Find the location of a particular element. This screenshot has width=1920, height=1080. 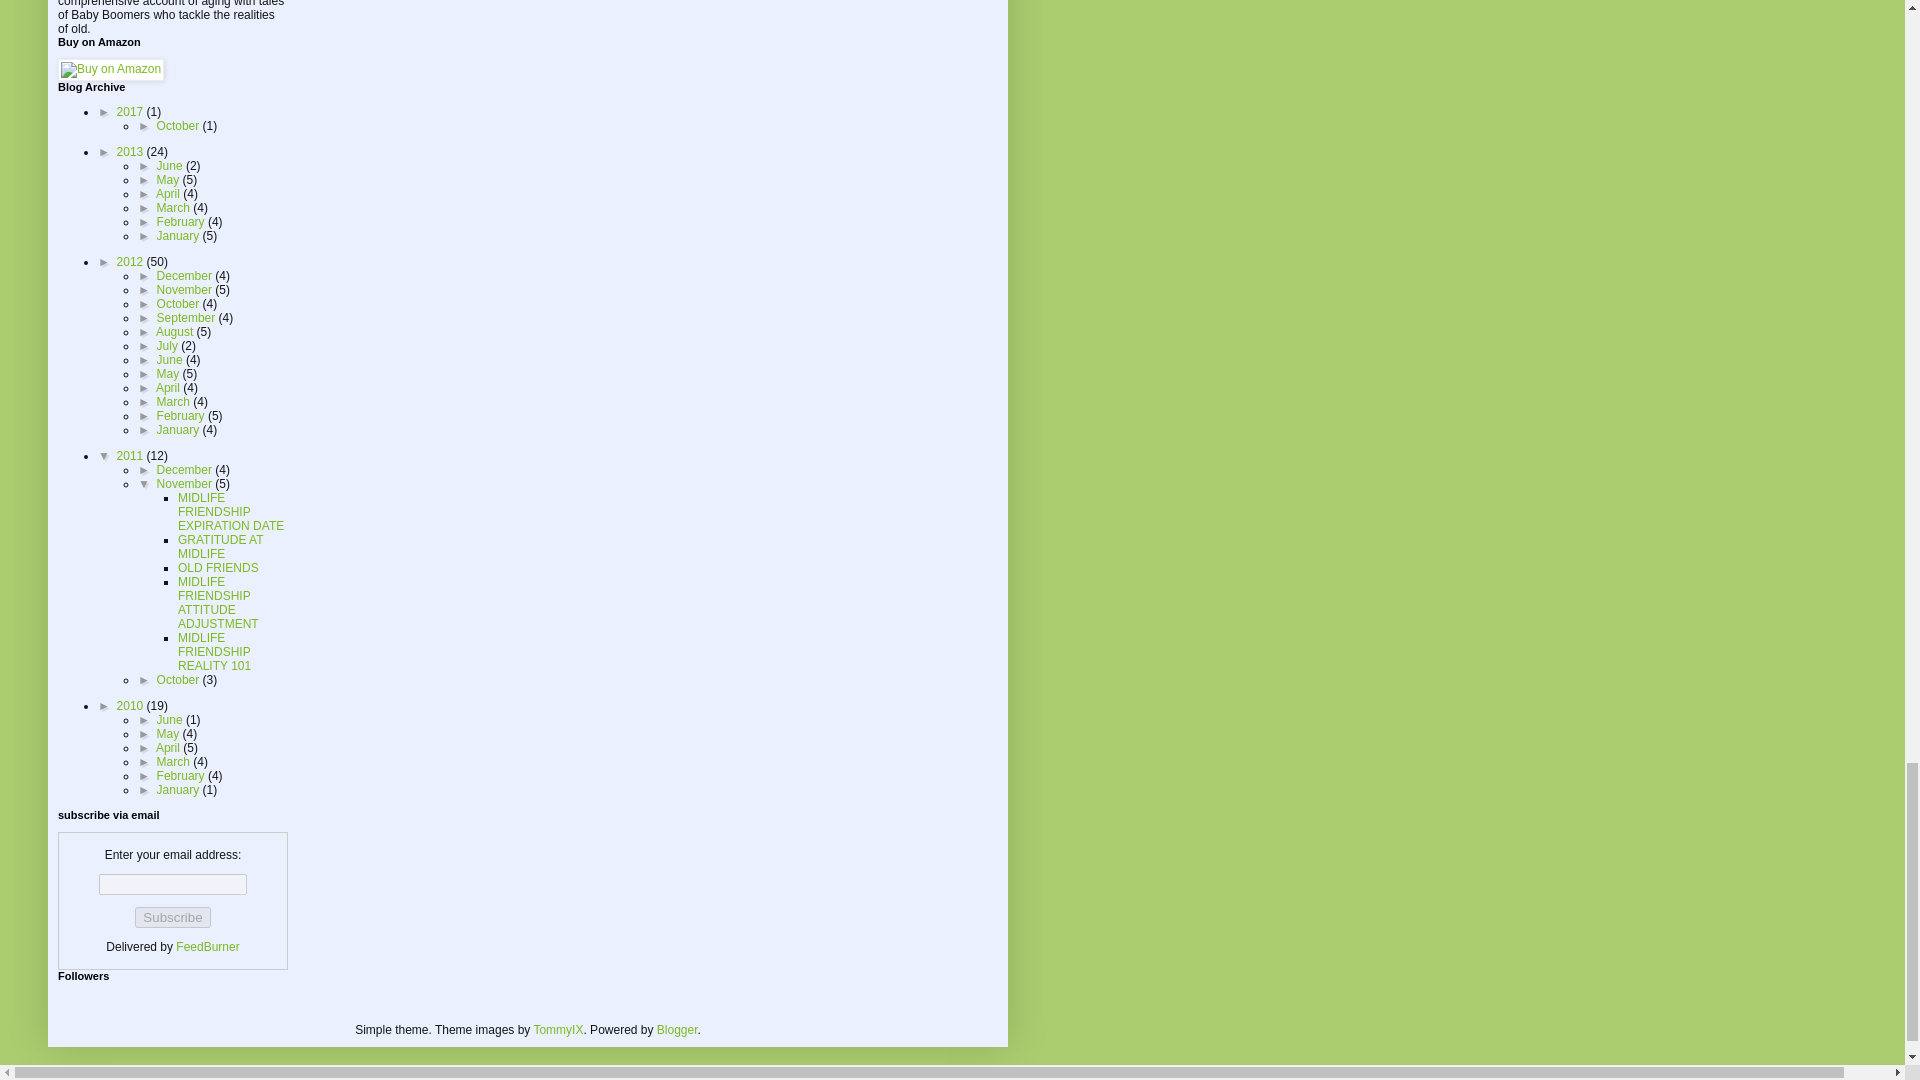

Subscribe is located at coordinates (172, 917).